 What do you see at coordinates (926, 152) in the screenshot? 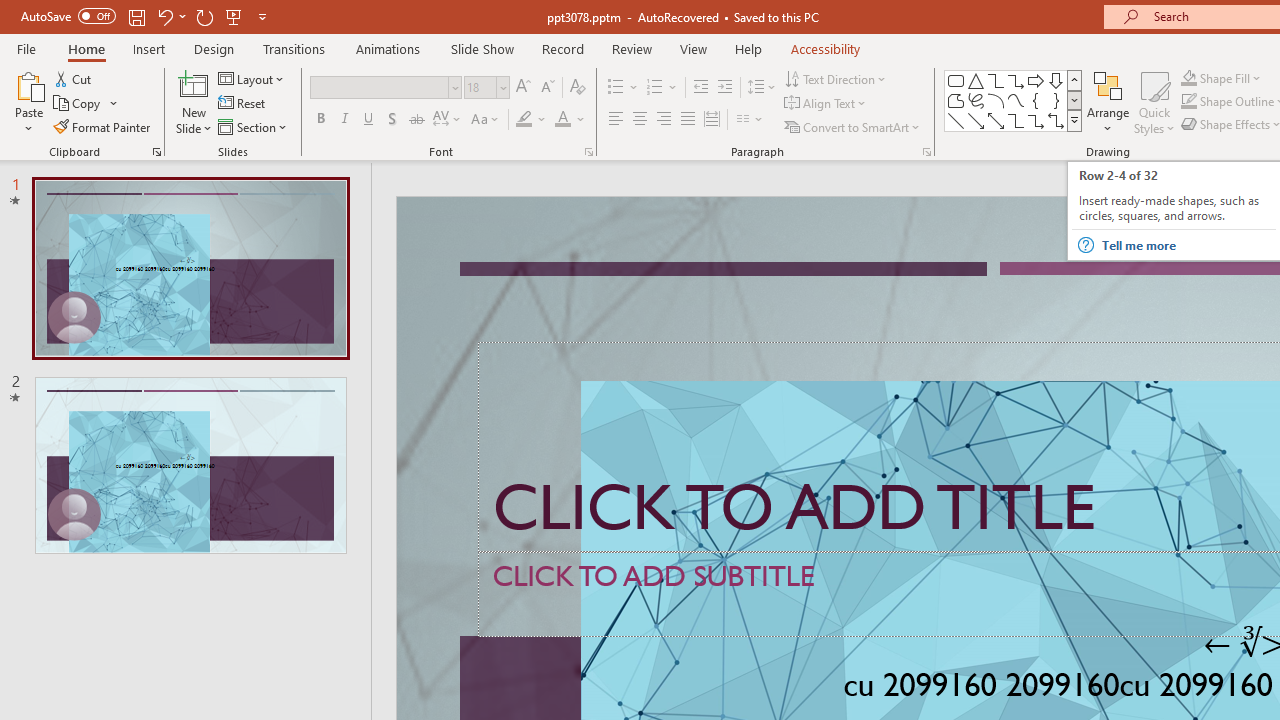
I see `Paragraph...` at bounding box center [926, 152].